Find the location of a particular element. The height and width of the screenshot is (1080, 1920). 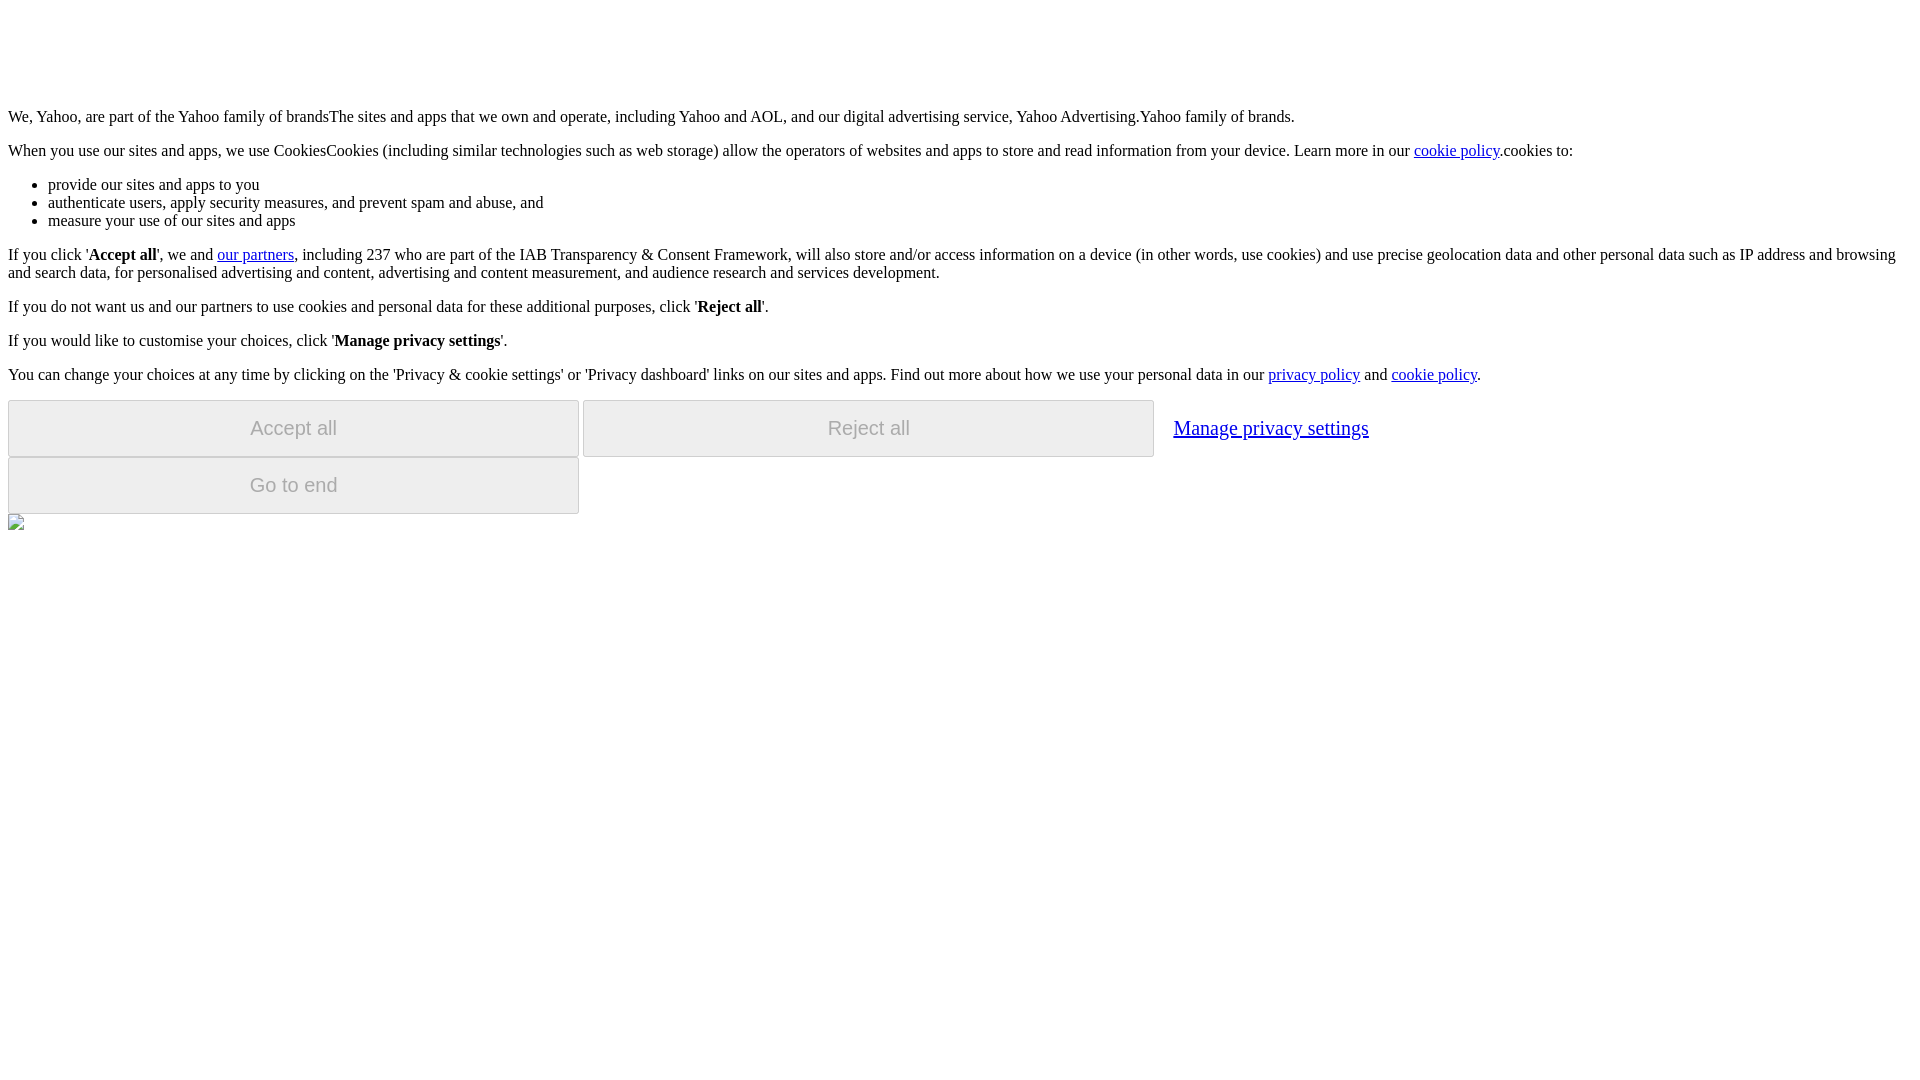

cookie policy is located at coordinates (1456, 150).